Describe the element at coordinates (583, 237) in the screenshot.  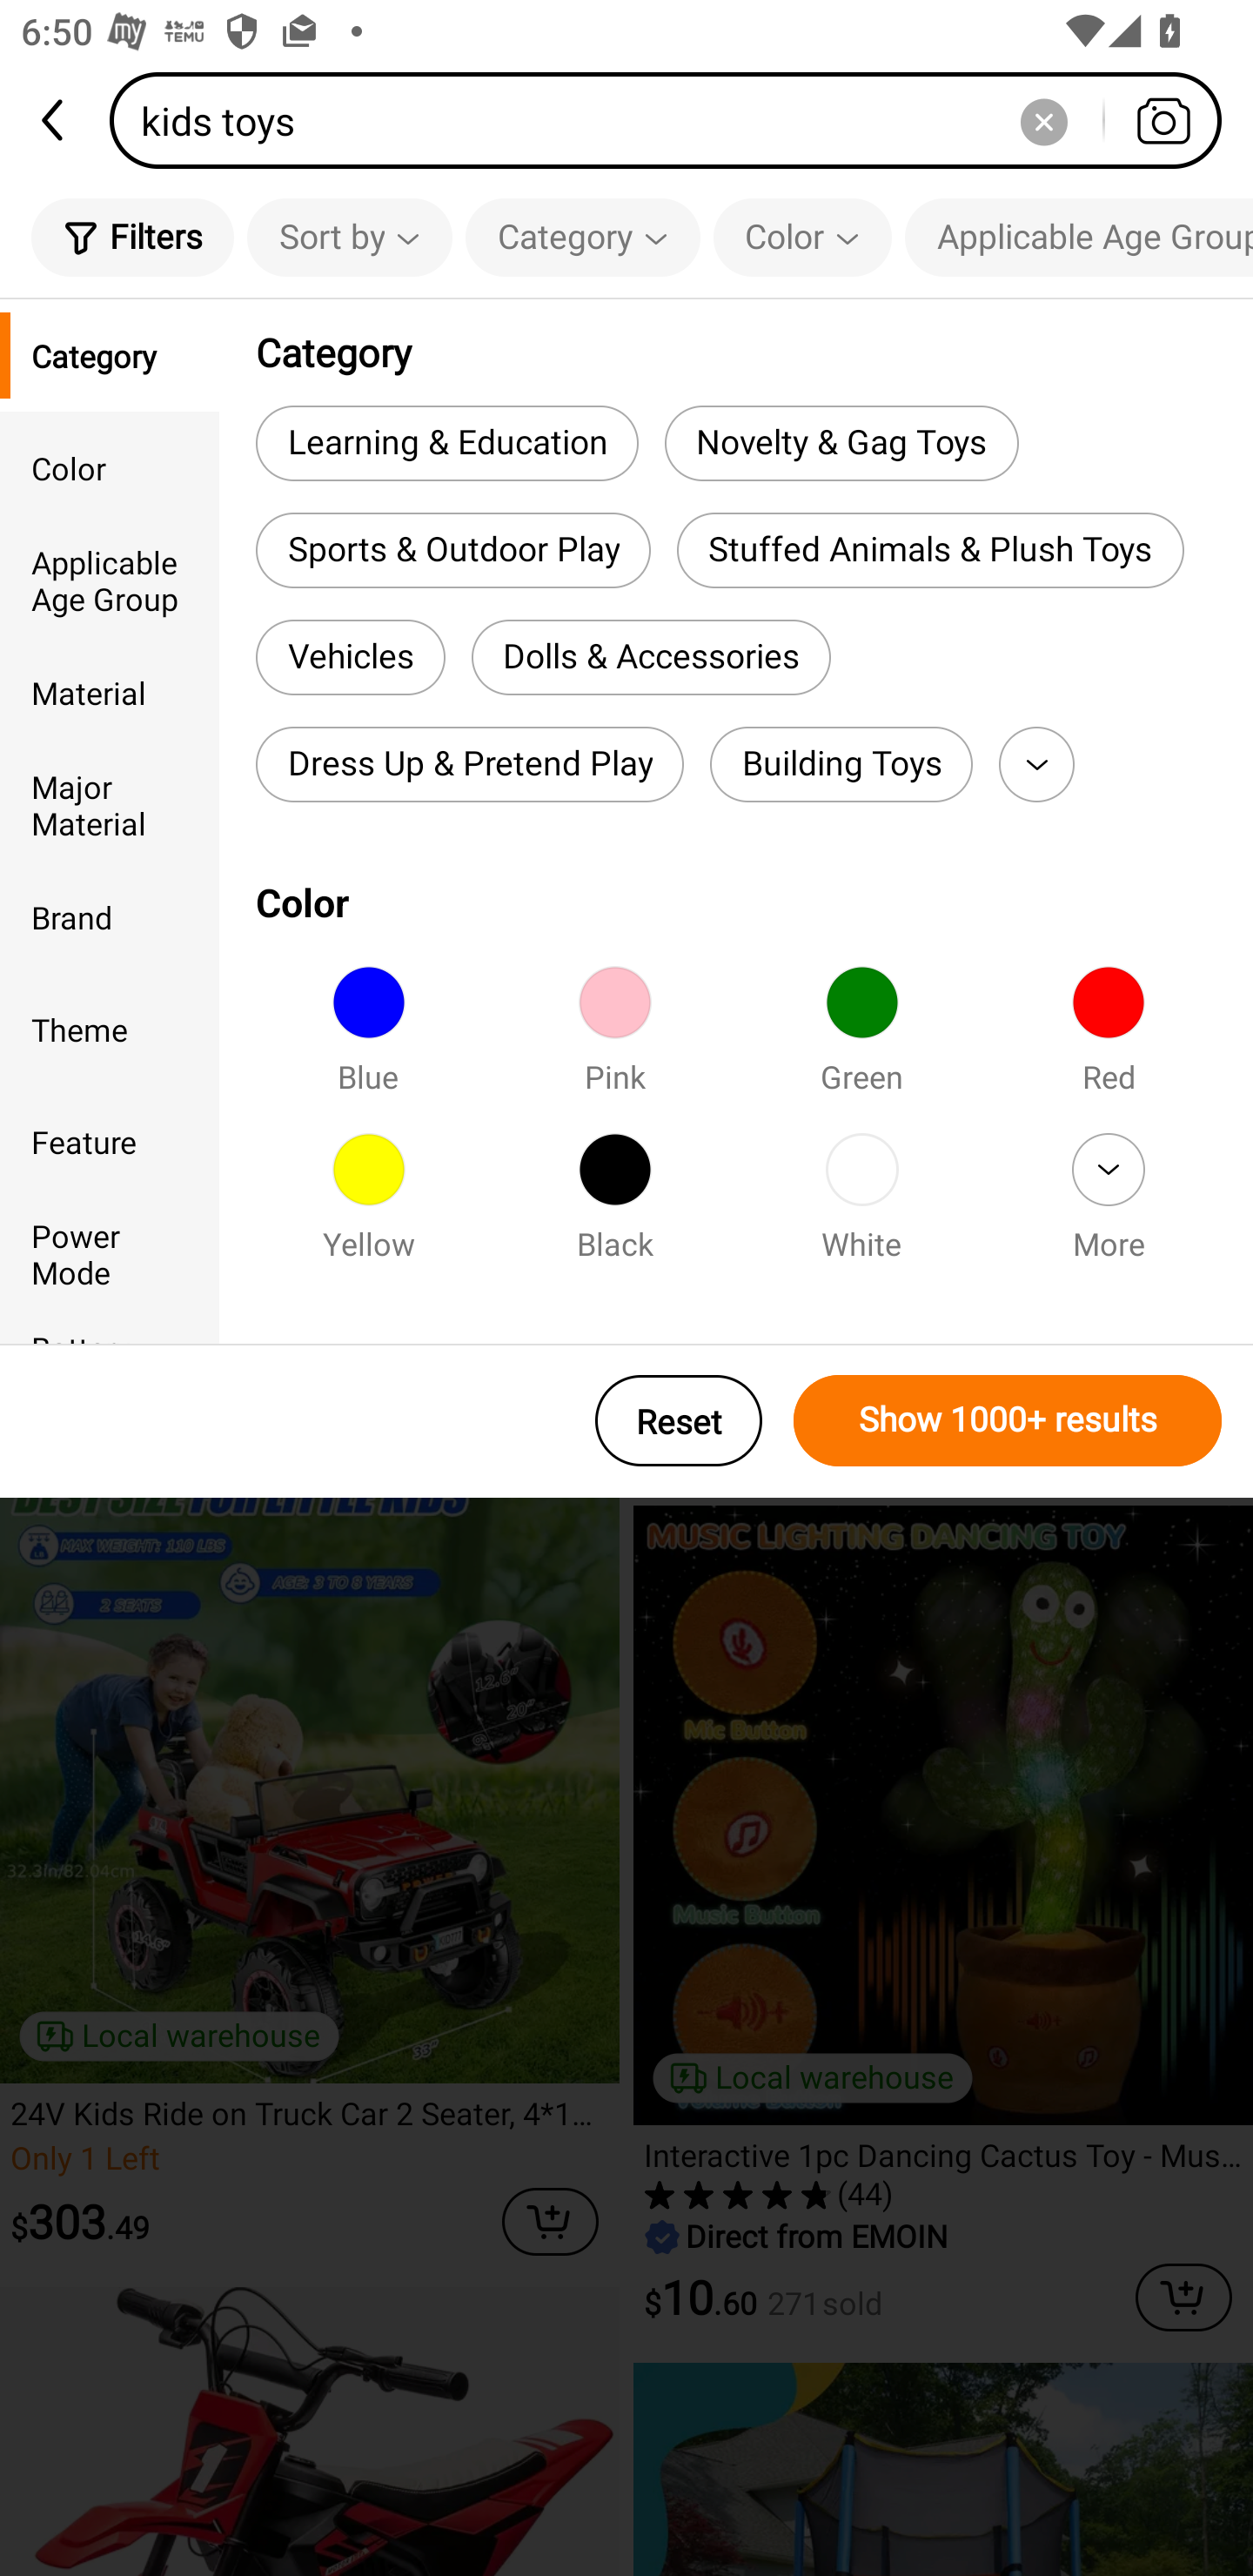
I see `Category` at that location.